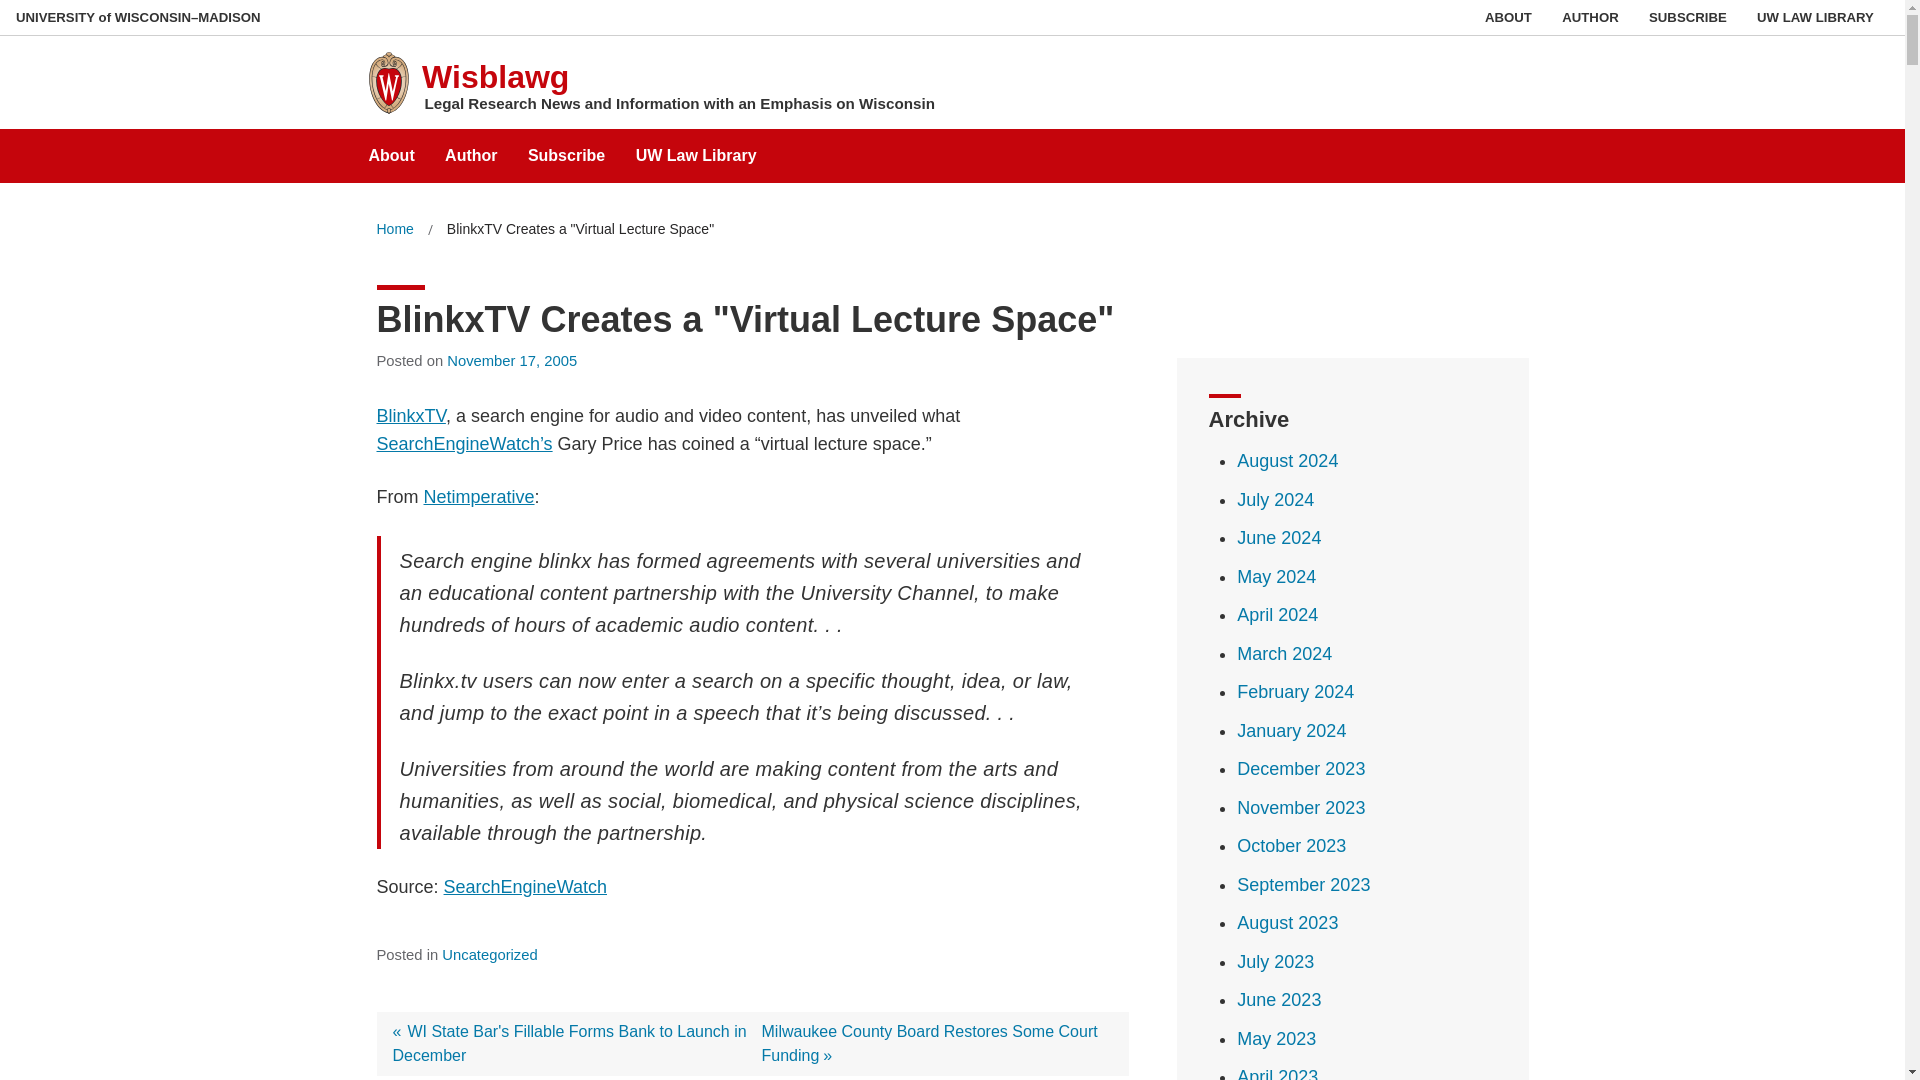 This screenshot has width=1920, height=1080. What do you see at coordinates (1276, 1074) in the screenshot?
I see `April 2023` at bounding box center [1276, 1074].